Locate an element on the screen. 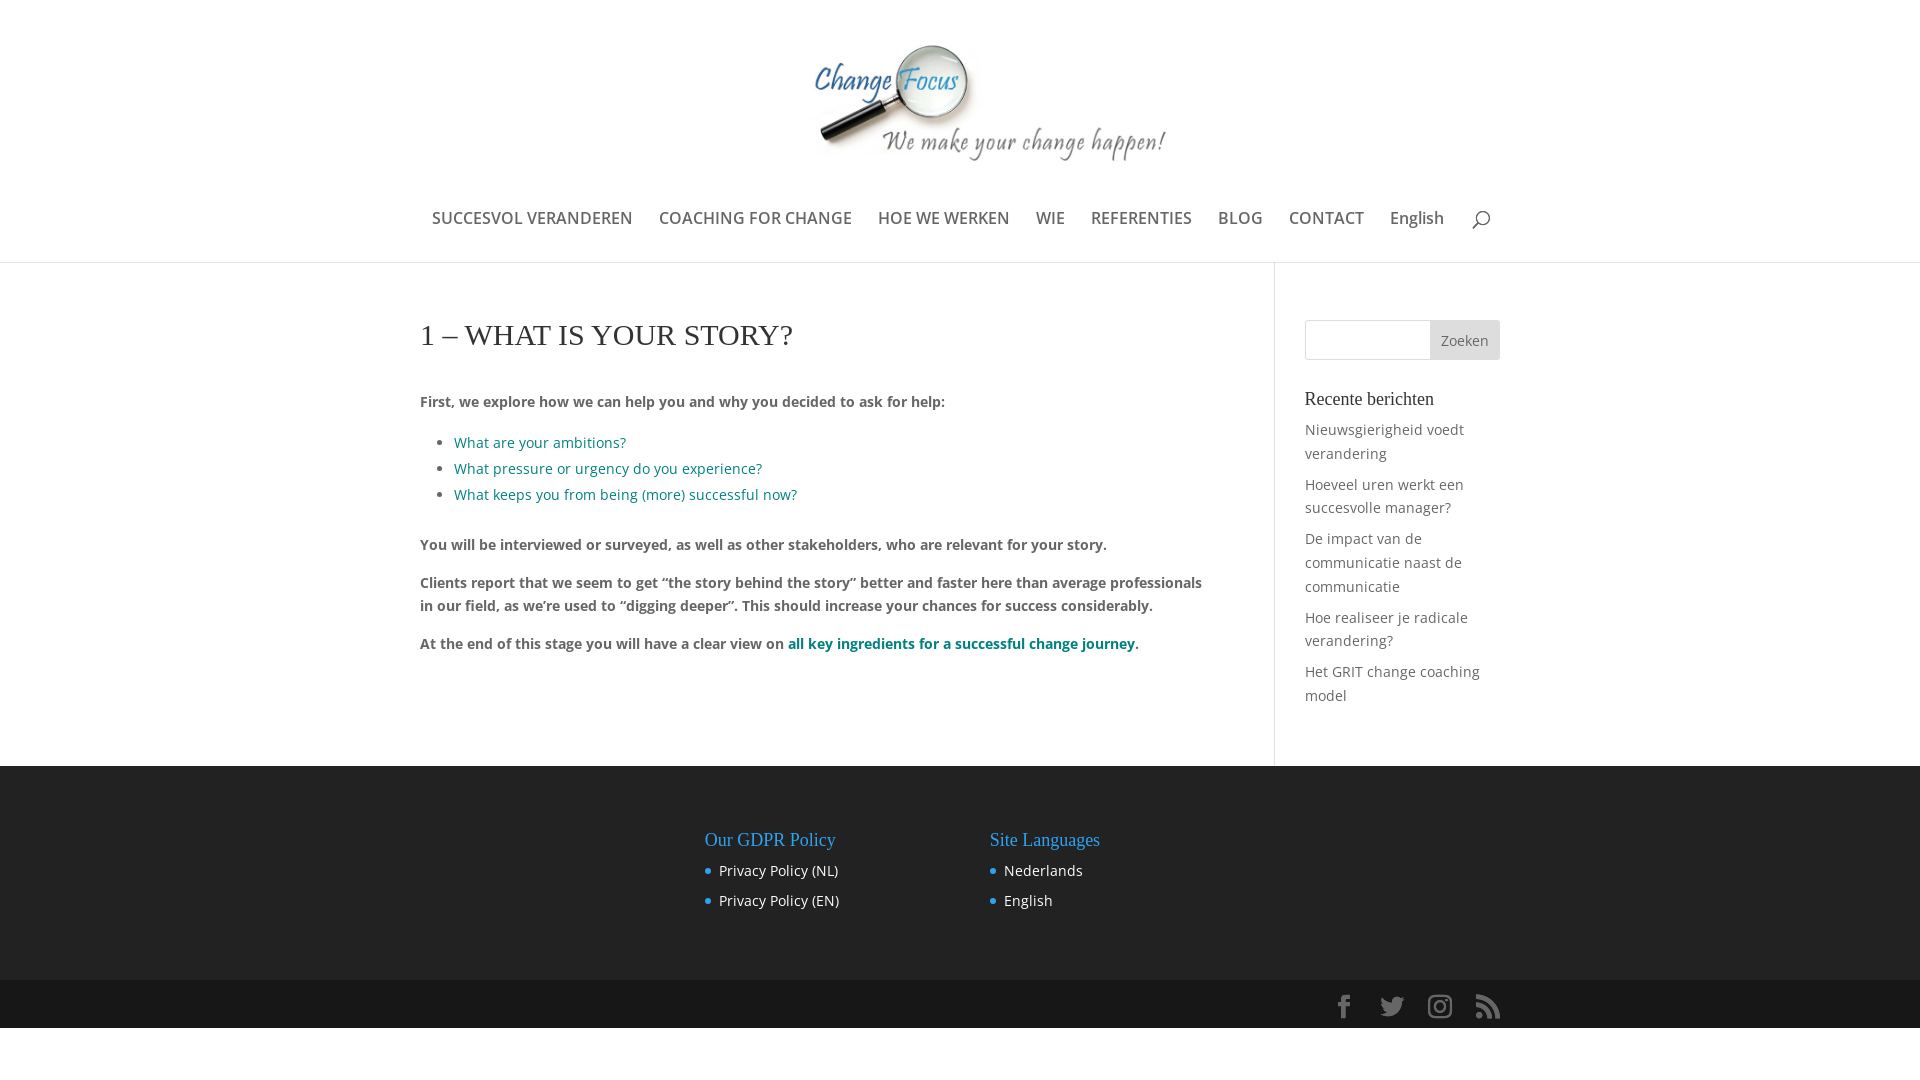 The image size is (1920, 1080). English is located at coordinates (1417, 236).